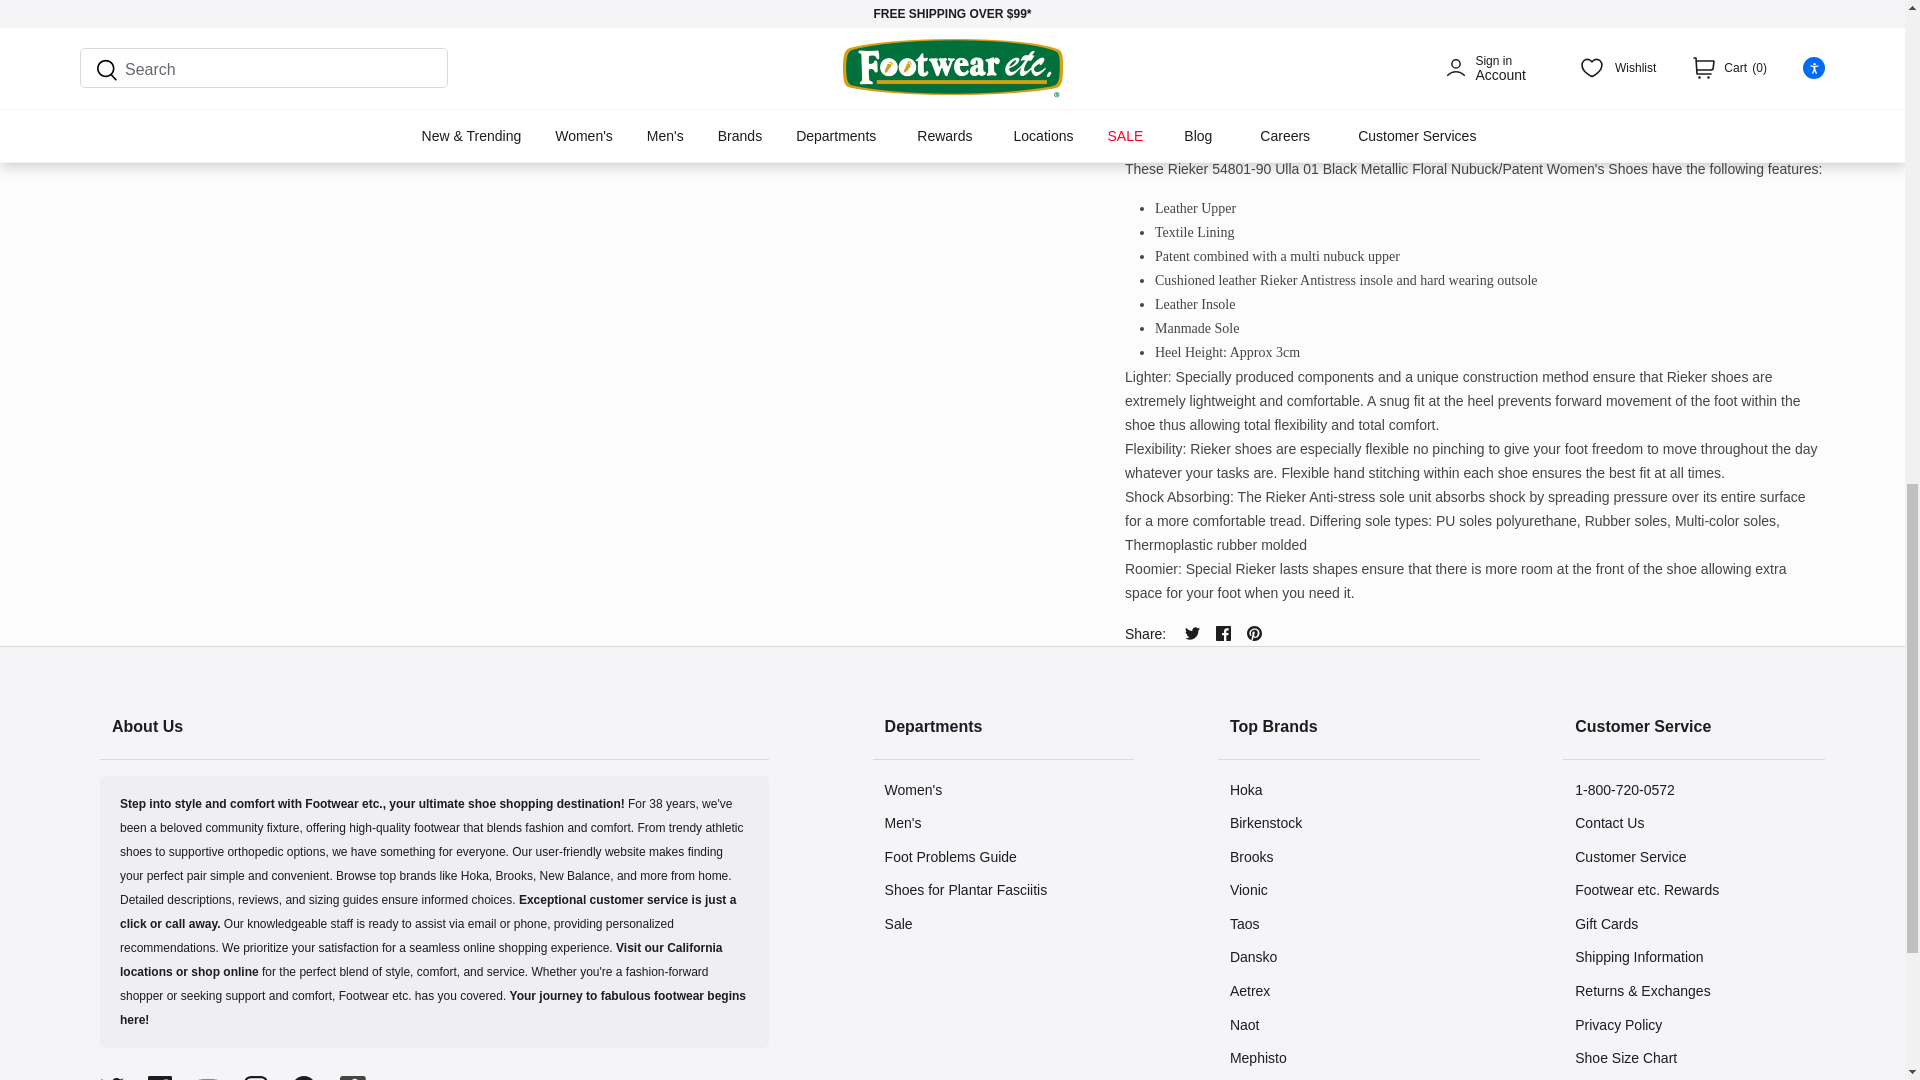  Describe the element at coordinates (208, 1078) in the screenshot. I see `Youtube` at that location.